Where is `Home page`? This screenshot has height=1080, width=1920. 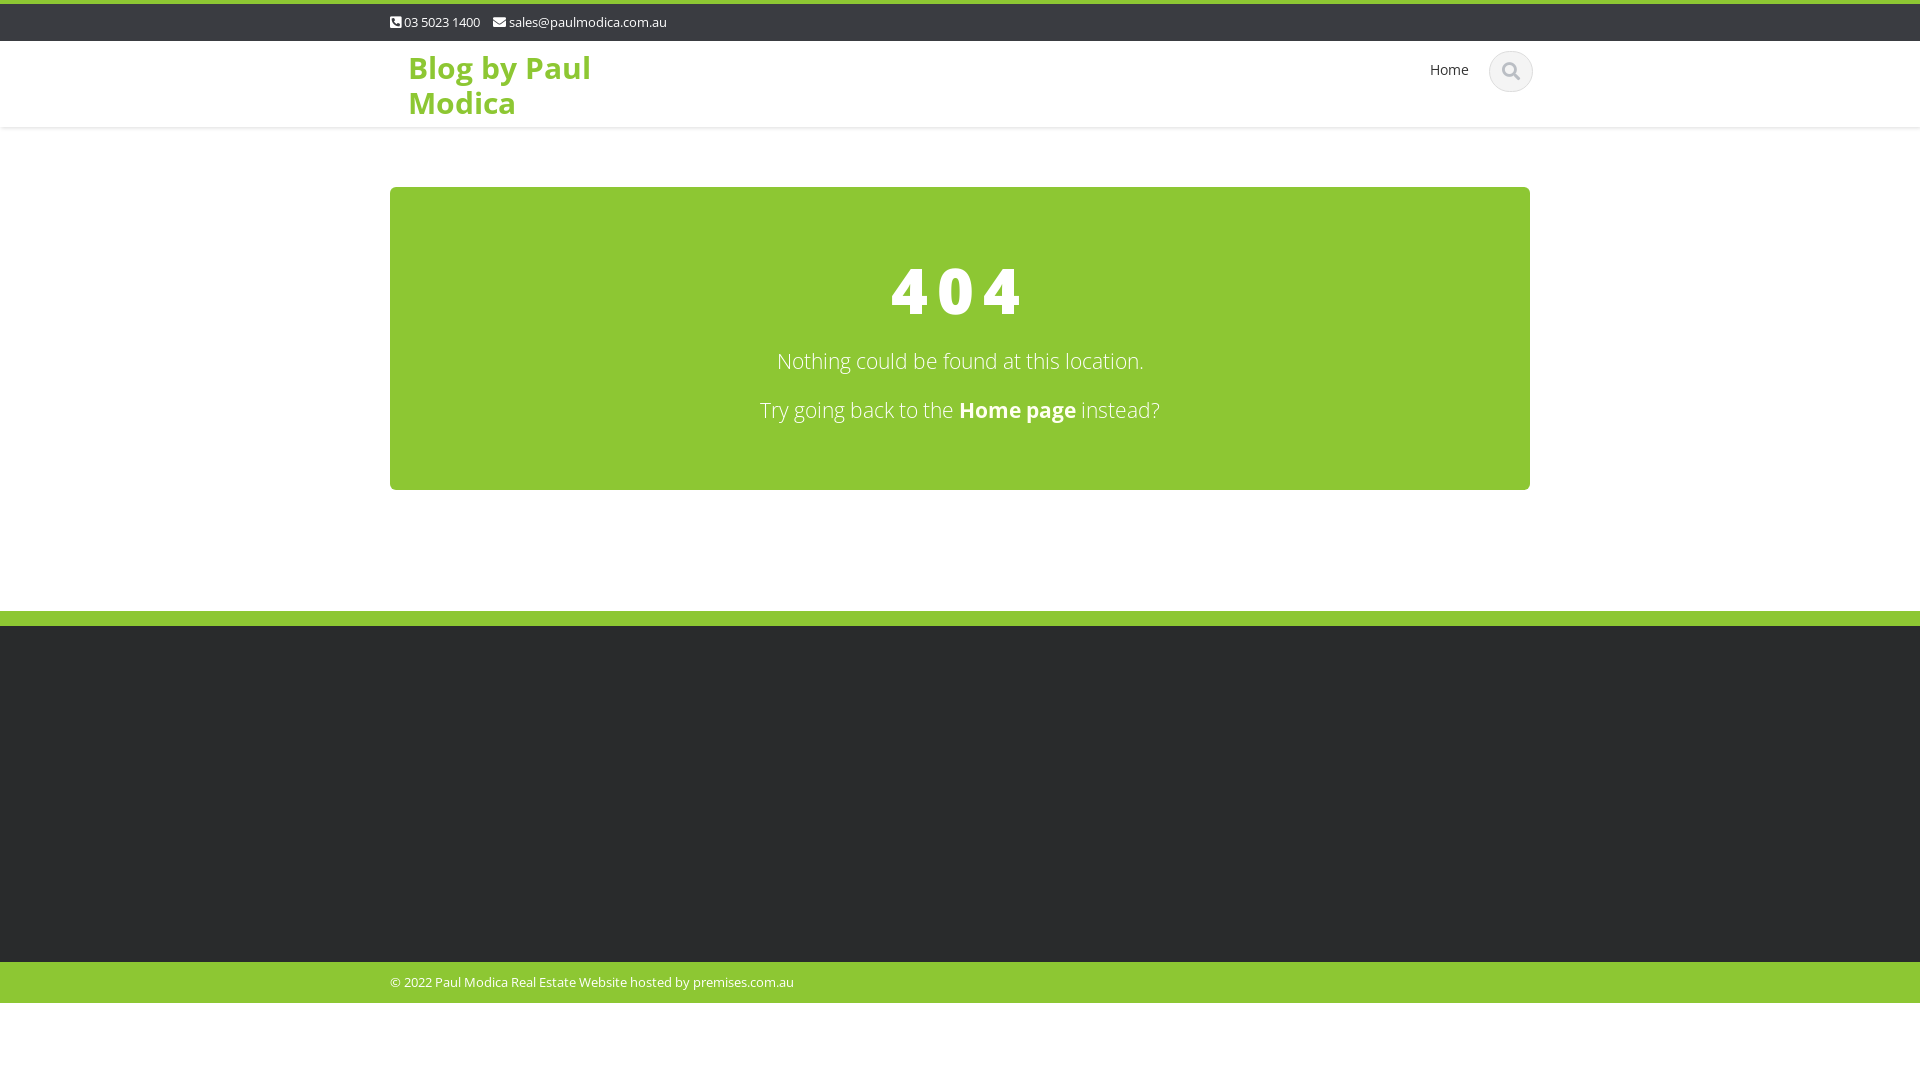 Home page is located at coordinates (1018, 410).